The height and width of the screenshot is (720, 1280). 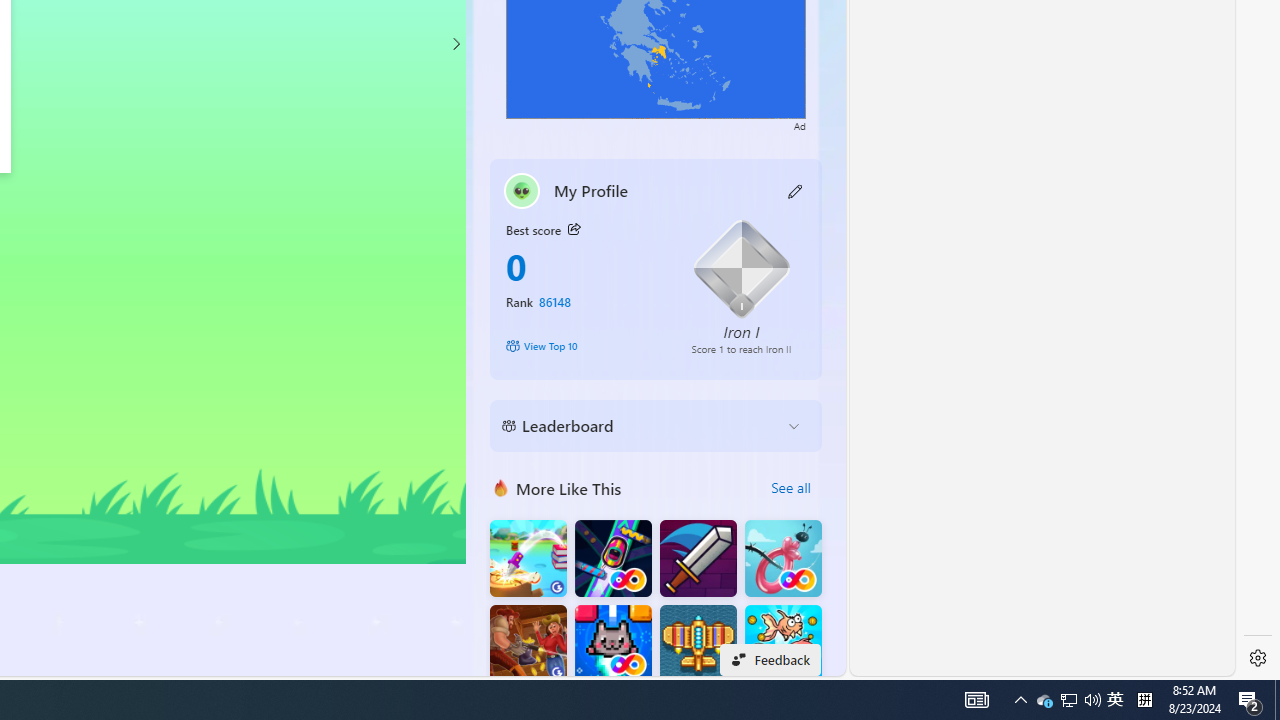 I want to click on Dungeon Master Knight, so click(x=698, y=558).